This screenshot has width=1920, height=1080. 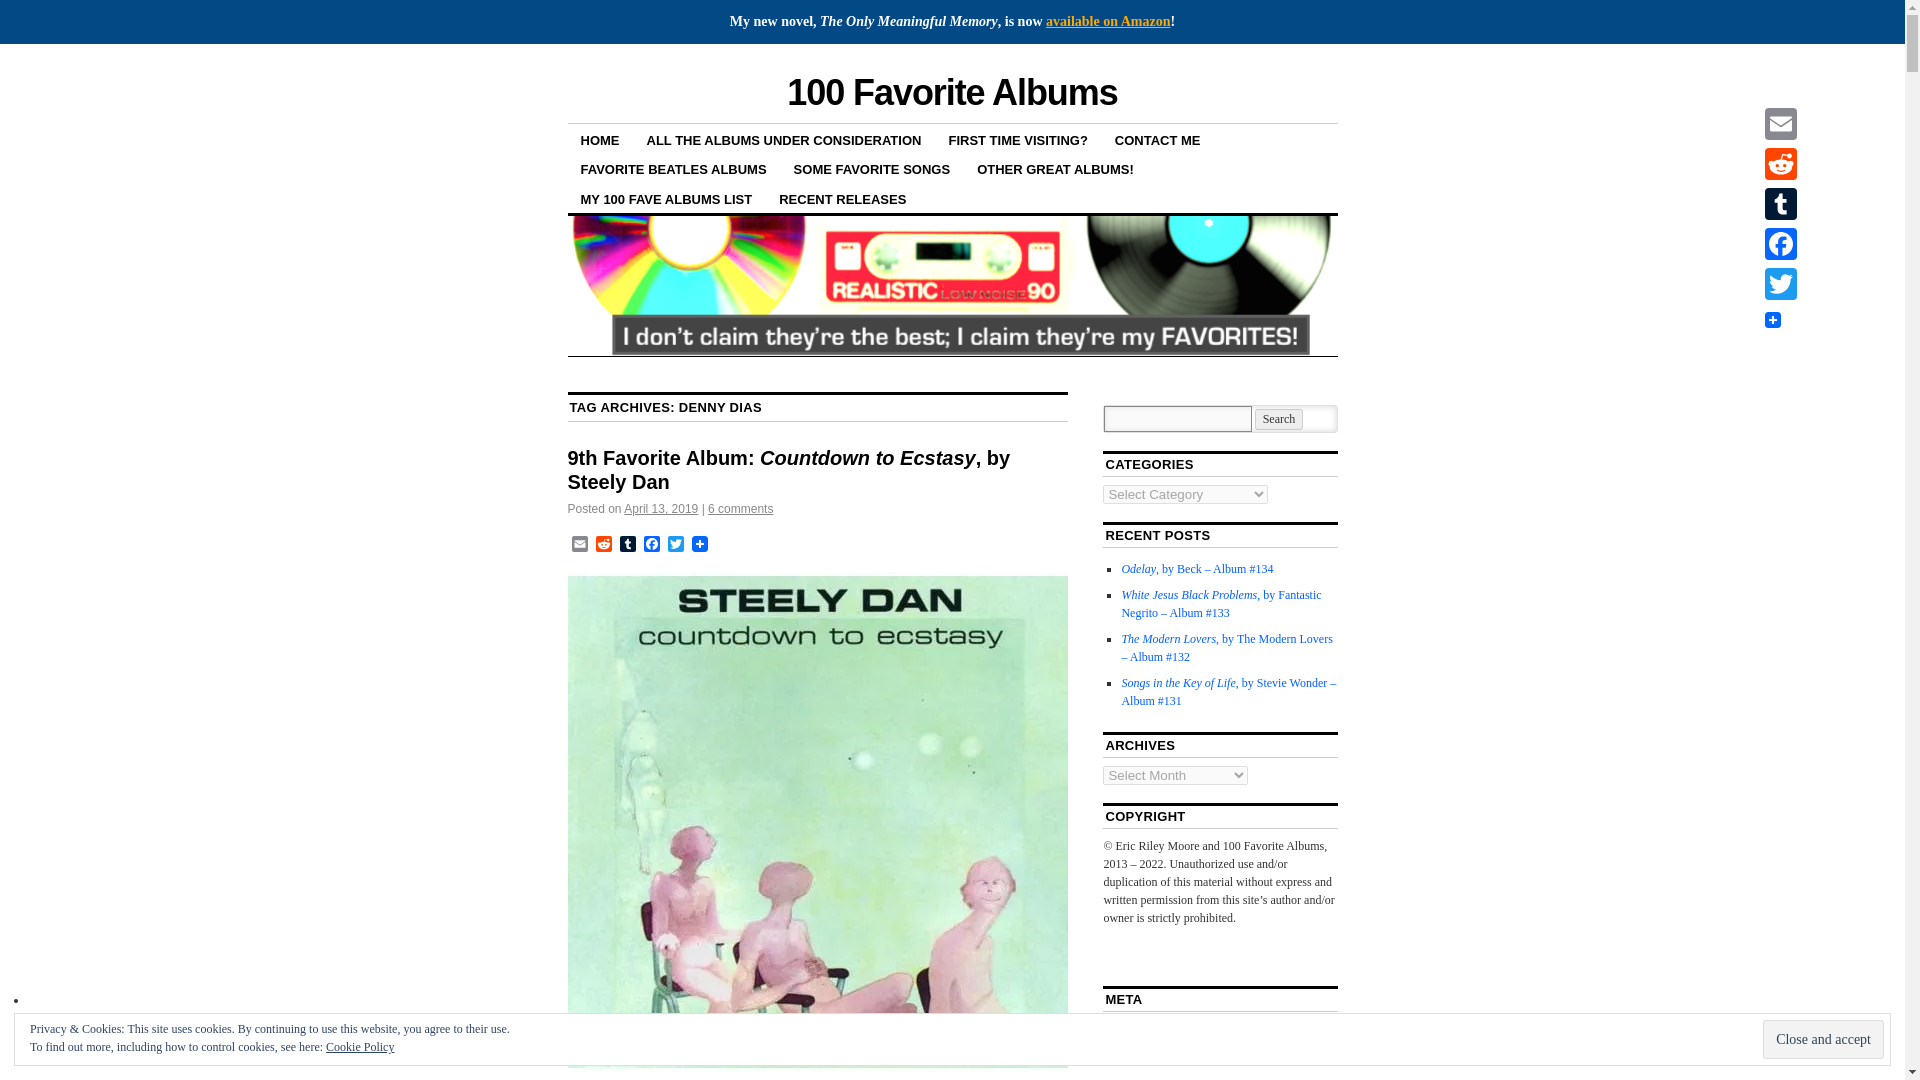 I want to click on FIRST TIME VISITING?, so click(x=1018, y=140).